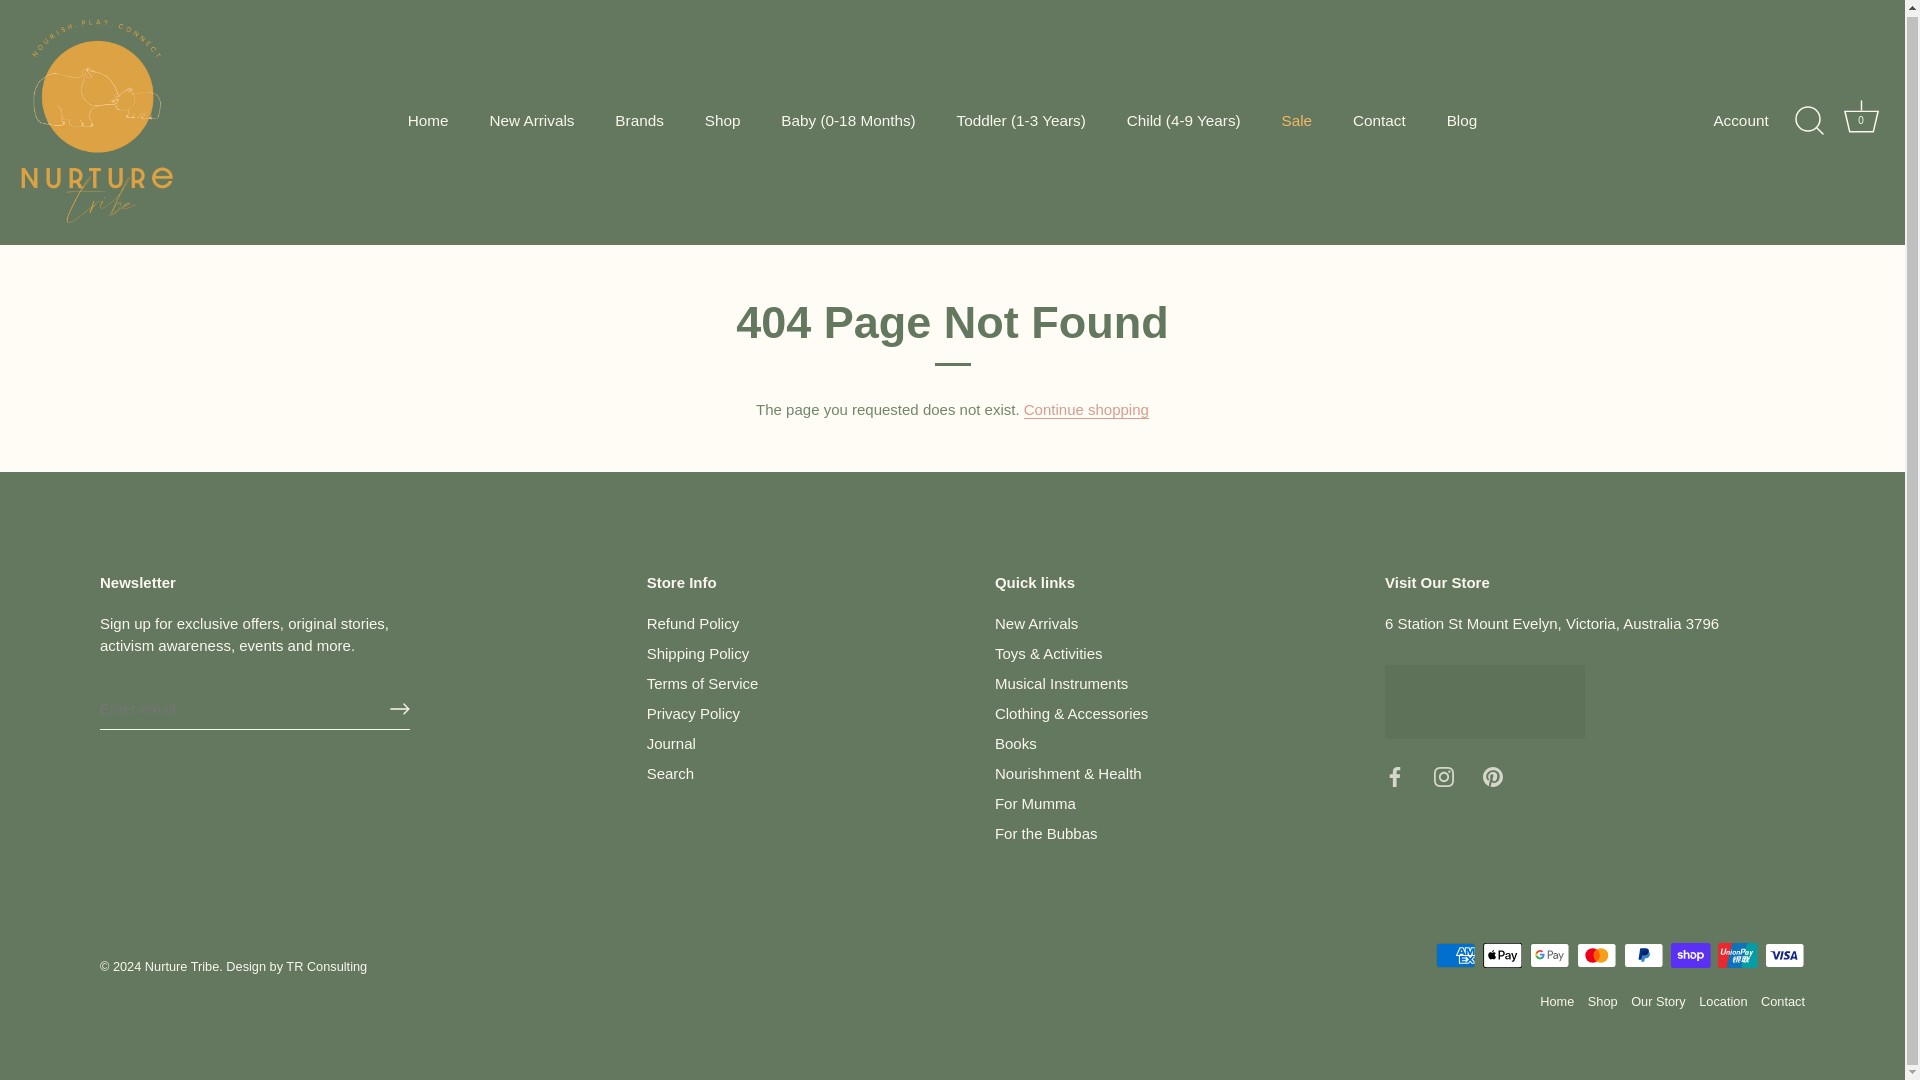 The image size is (1920, 1080). Describe the element at coordinates (428, 120) in the screenshot. I see `Home` at that location.